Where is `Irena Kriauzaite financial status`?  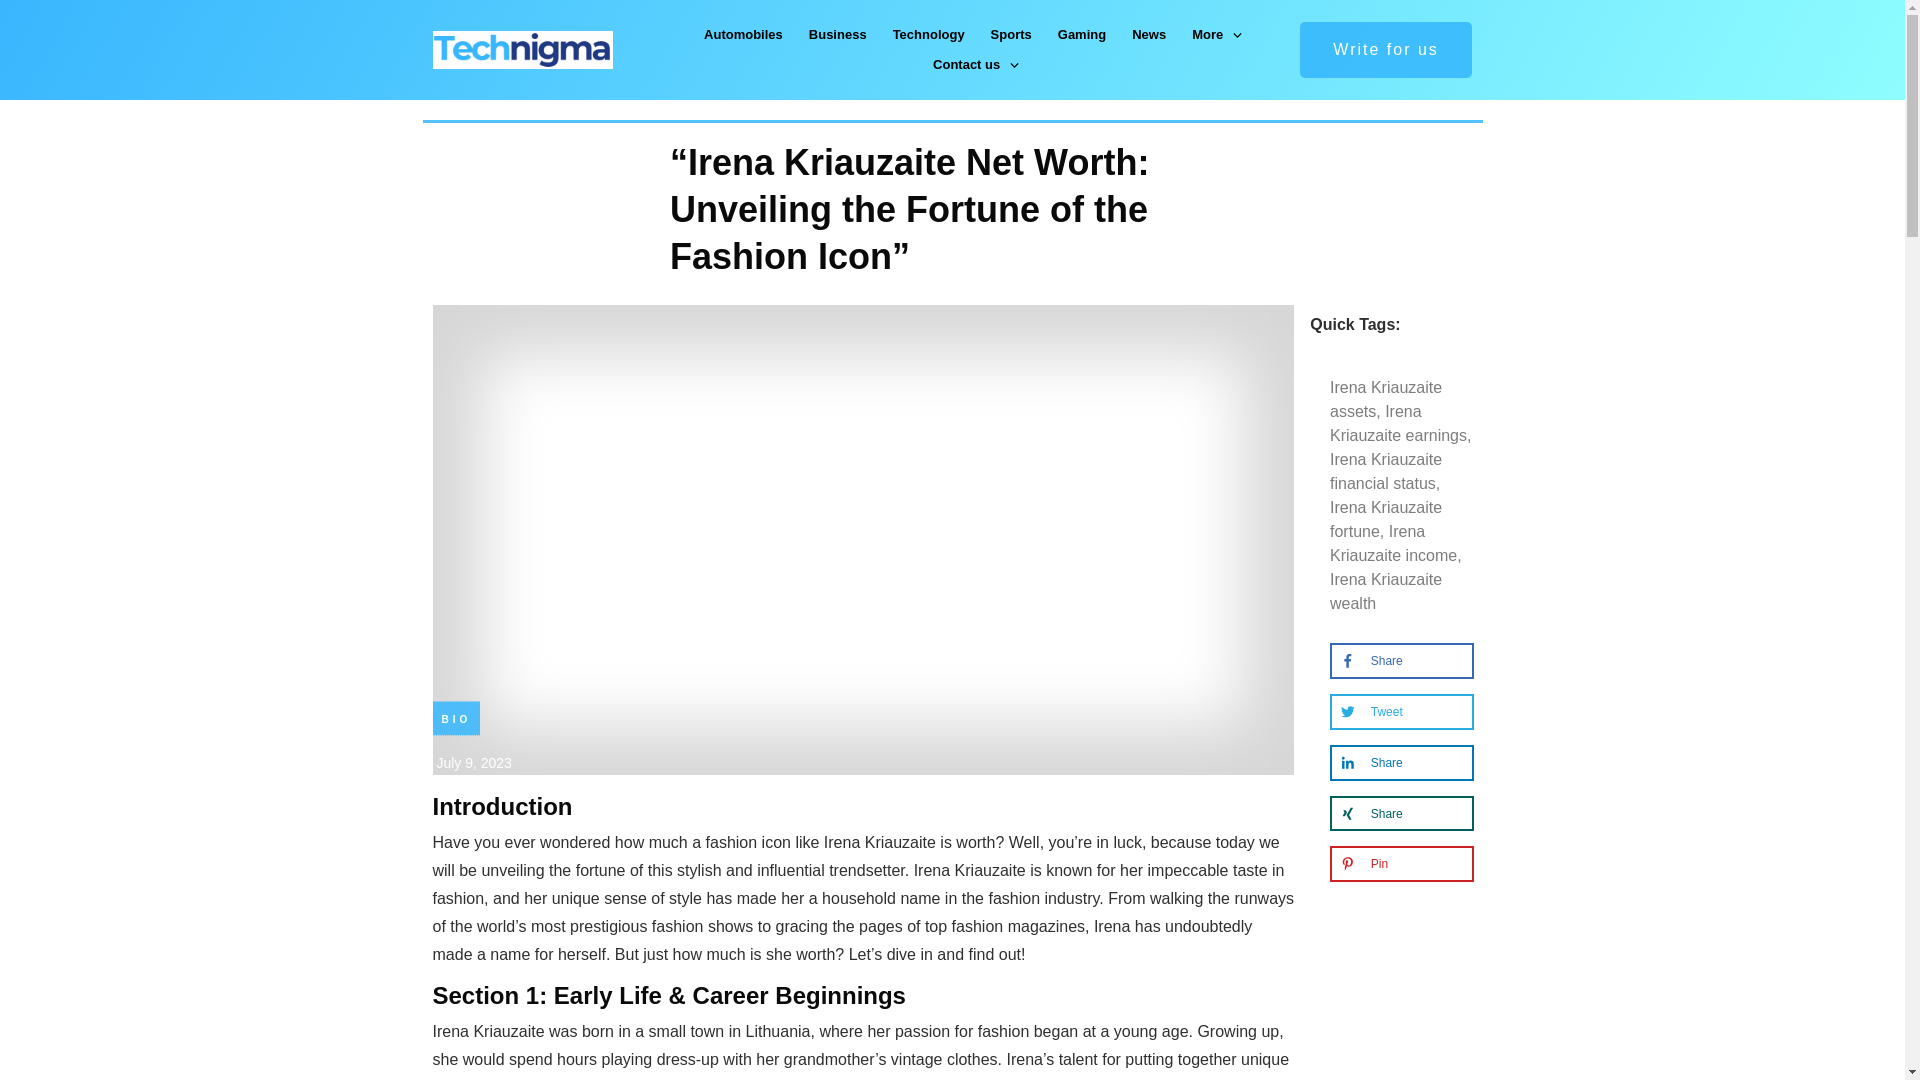 Irena Kriauzaite financial status is located at coordinates (1386, 472).